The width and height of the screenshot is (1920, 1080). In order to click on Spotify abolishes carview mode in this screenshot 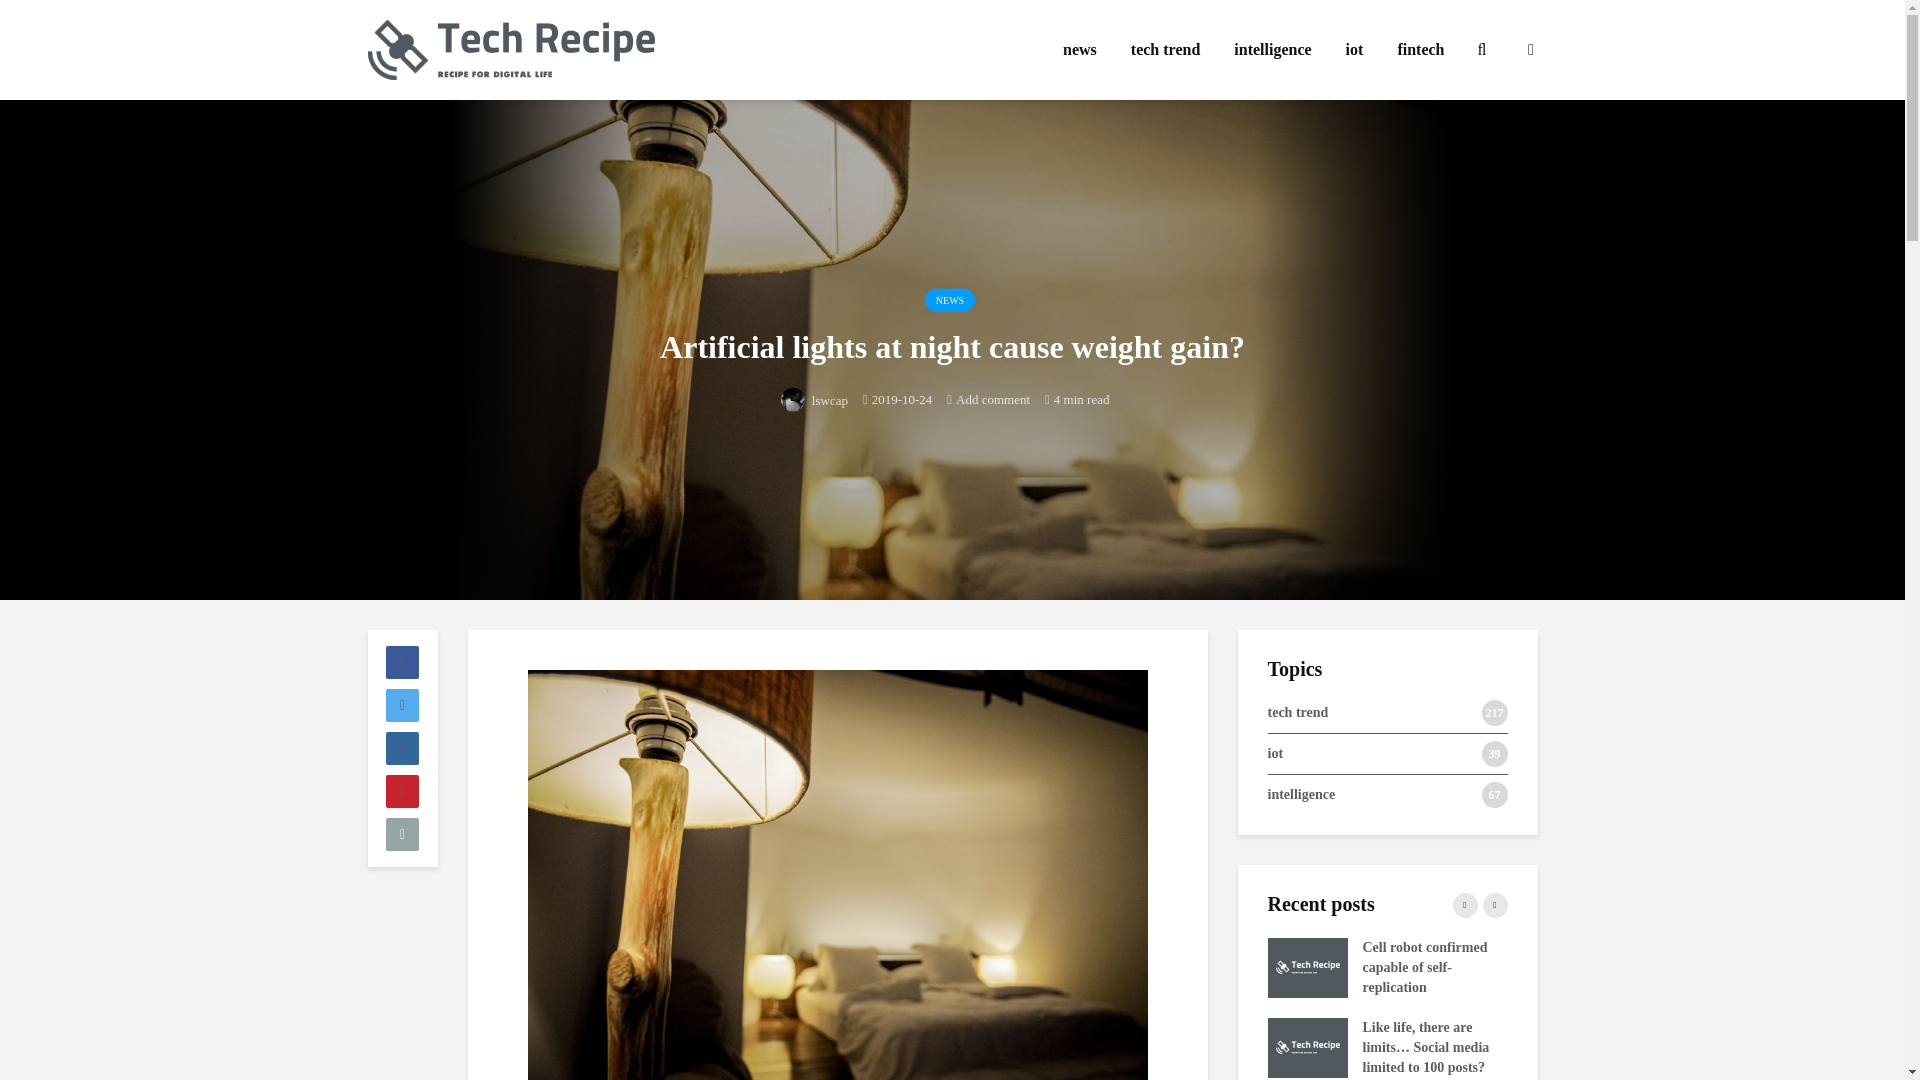, I will do `click(1067, 1046)`.